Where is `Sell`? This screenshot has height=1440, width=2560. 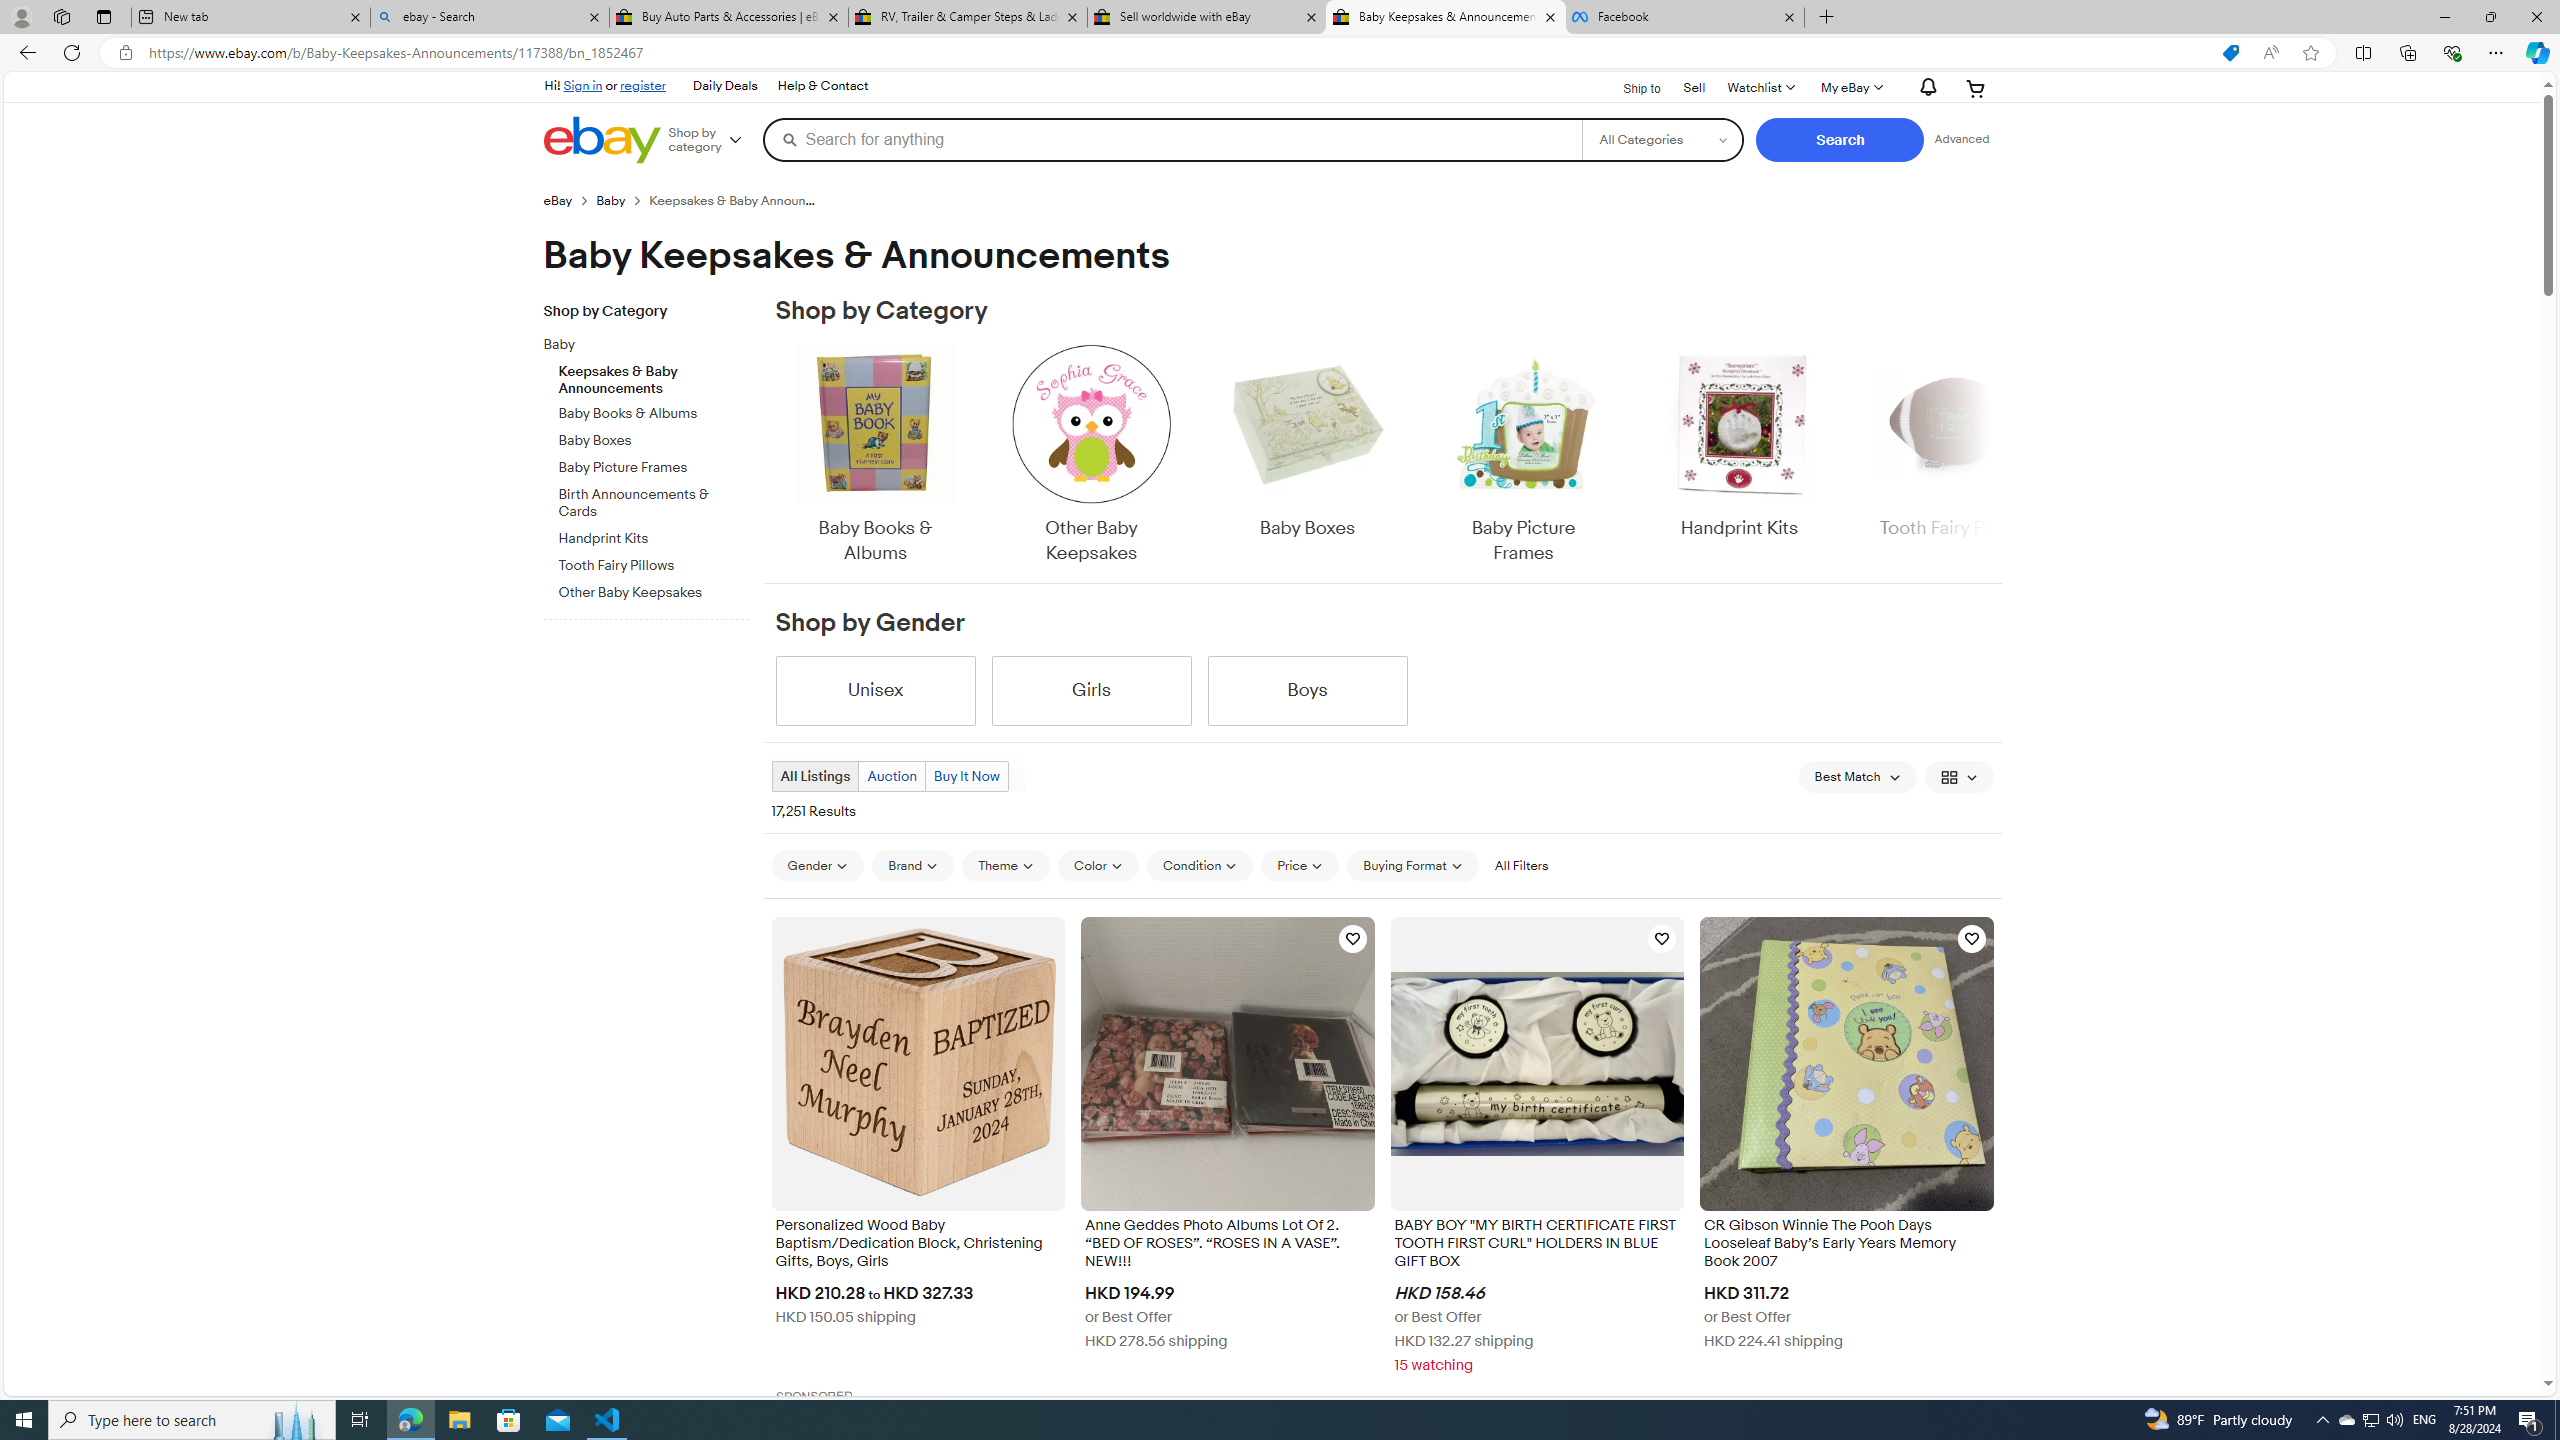 Sell is located at coordinates (1694, 86).